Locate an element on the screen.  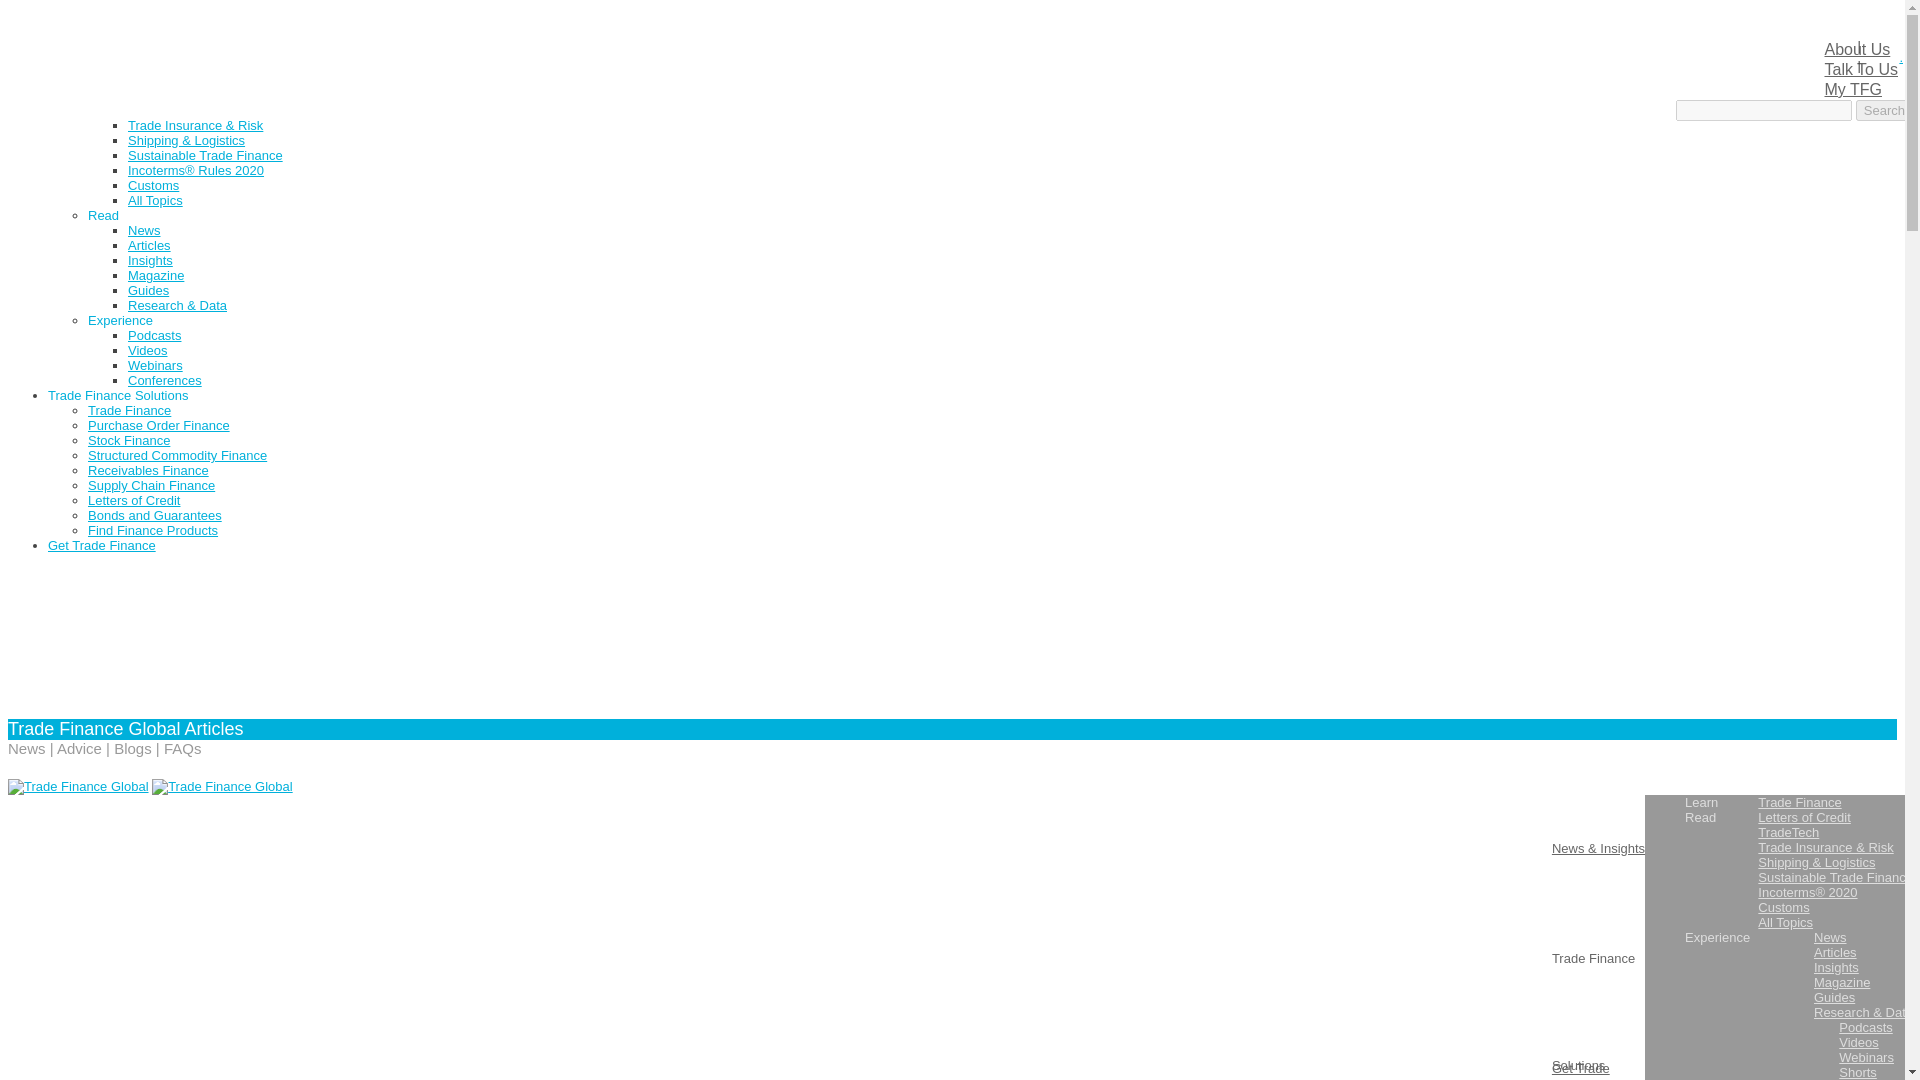
Sibos 2023 is located at coordinates (80, 36).